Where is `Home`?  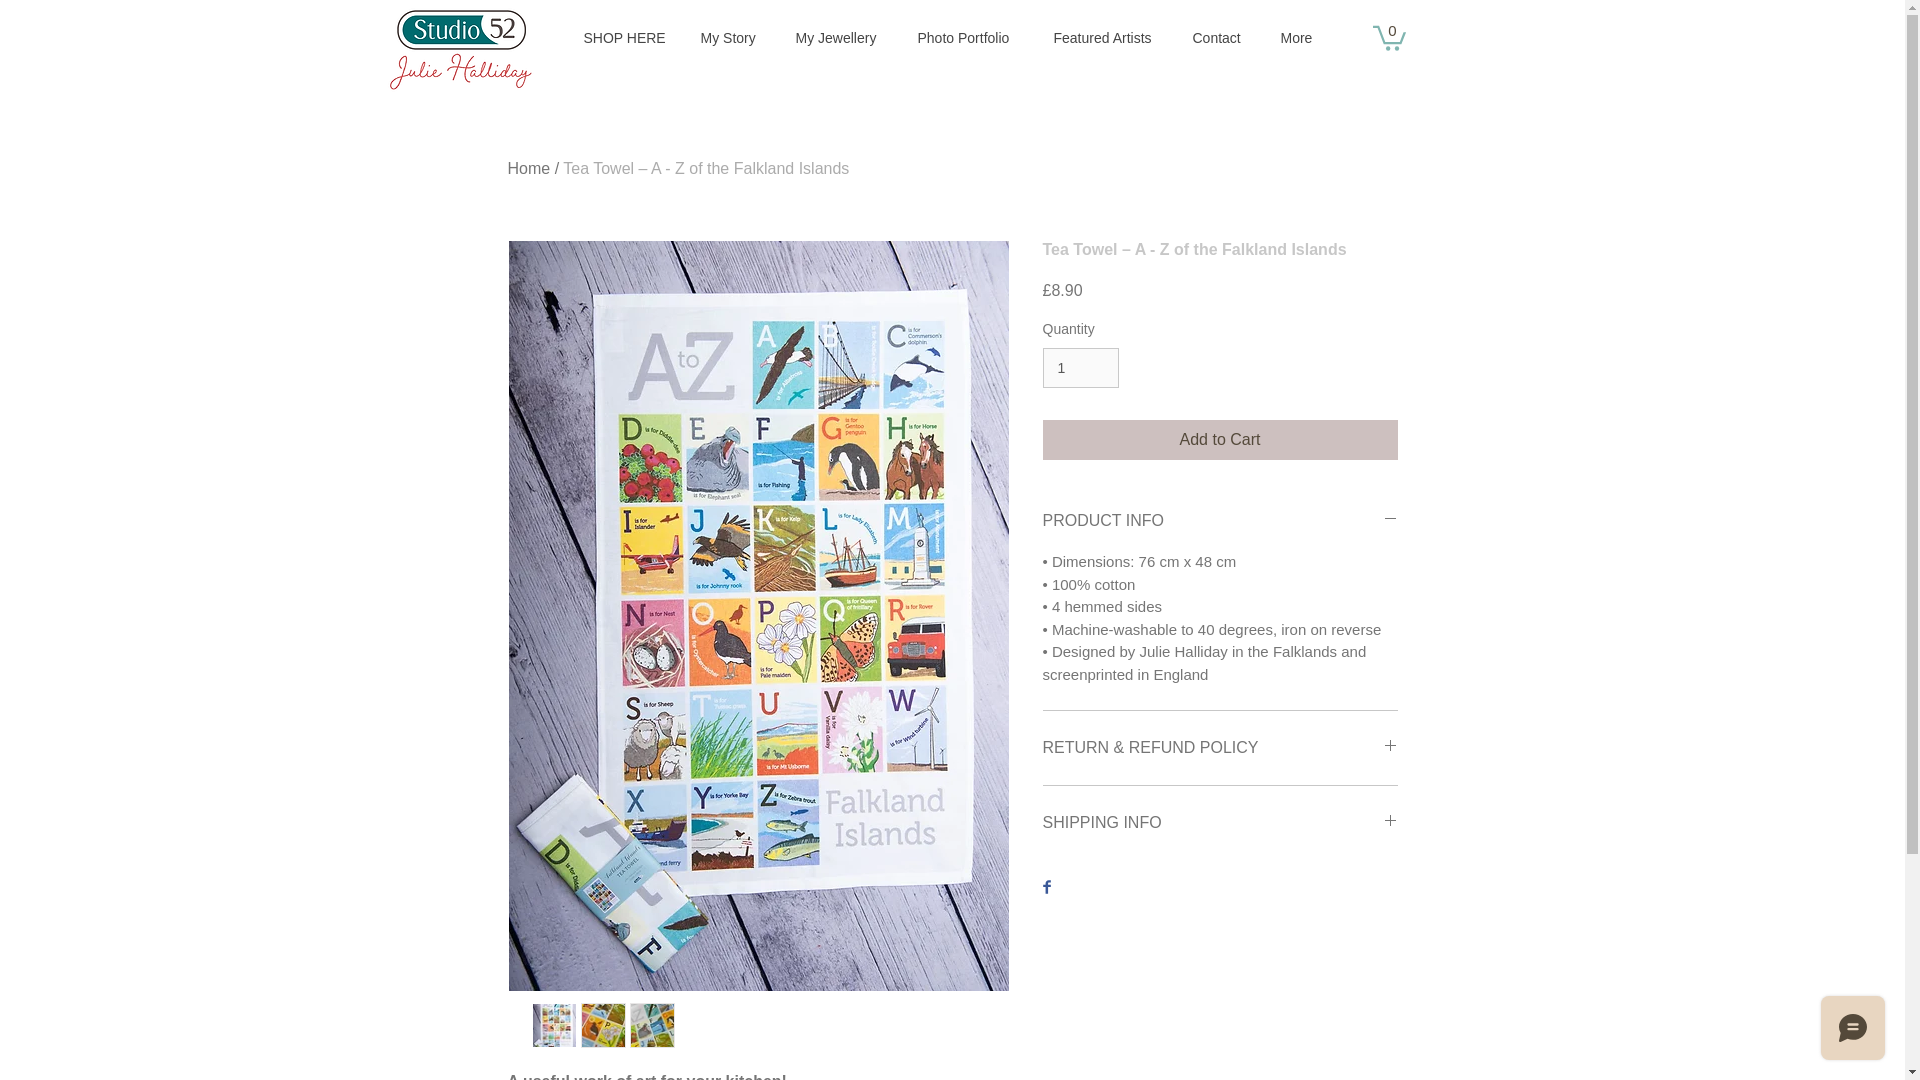
Home is located at coordinates (530, 168).